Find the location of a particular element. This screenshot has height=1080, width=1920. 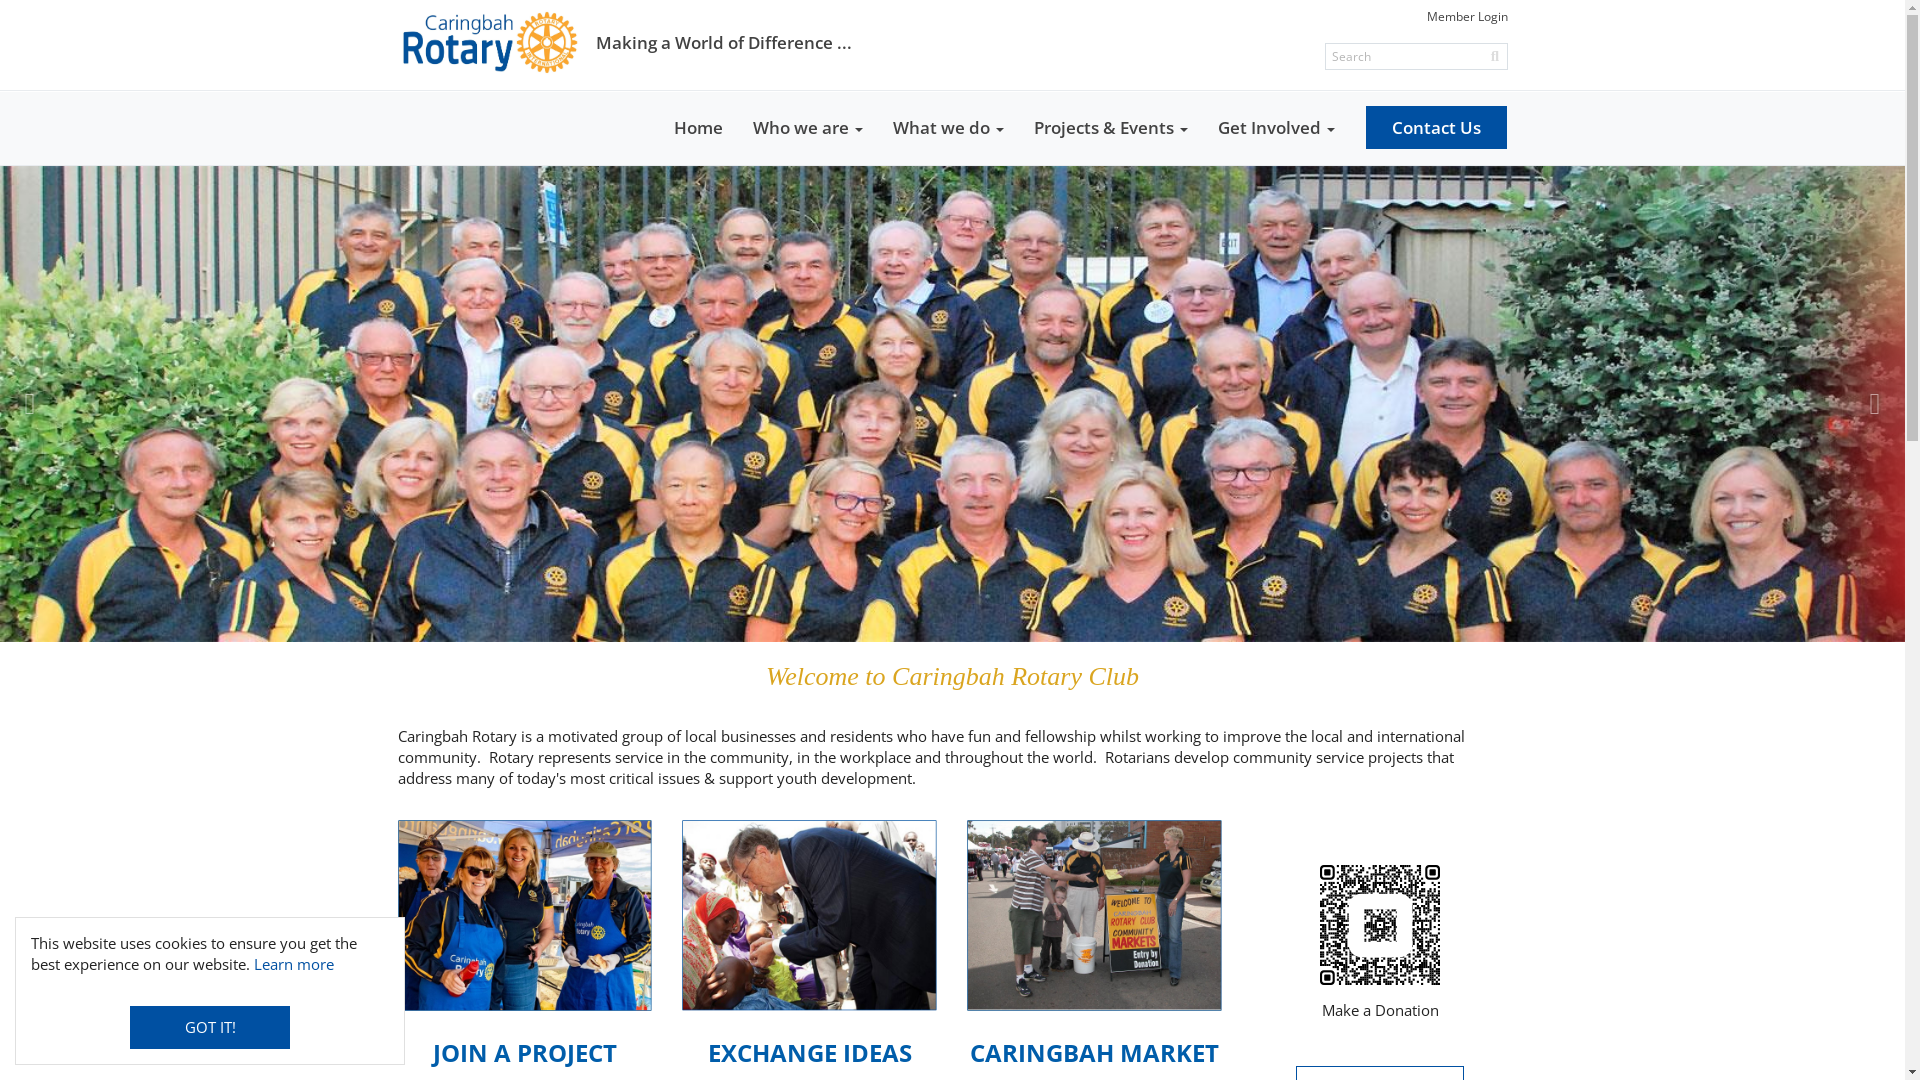

Member Login is located at coordinates (1466, 16).